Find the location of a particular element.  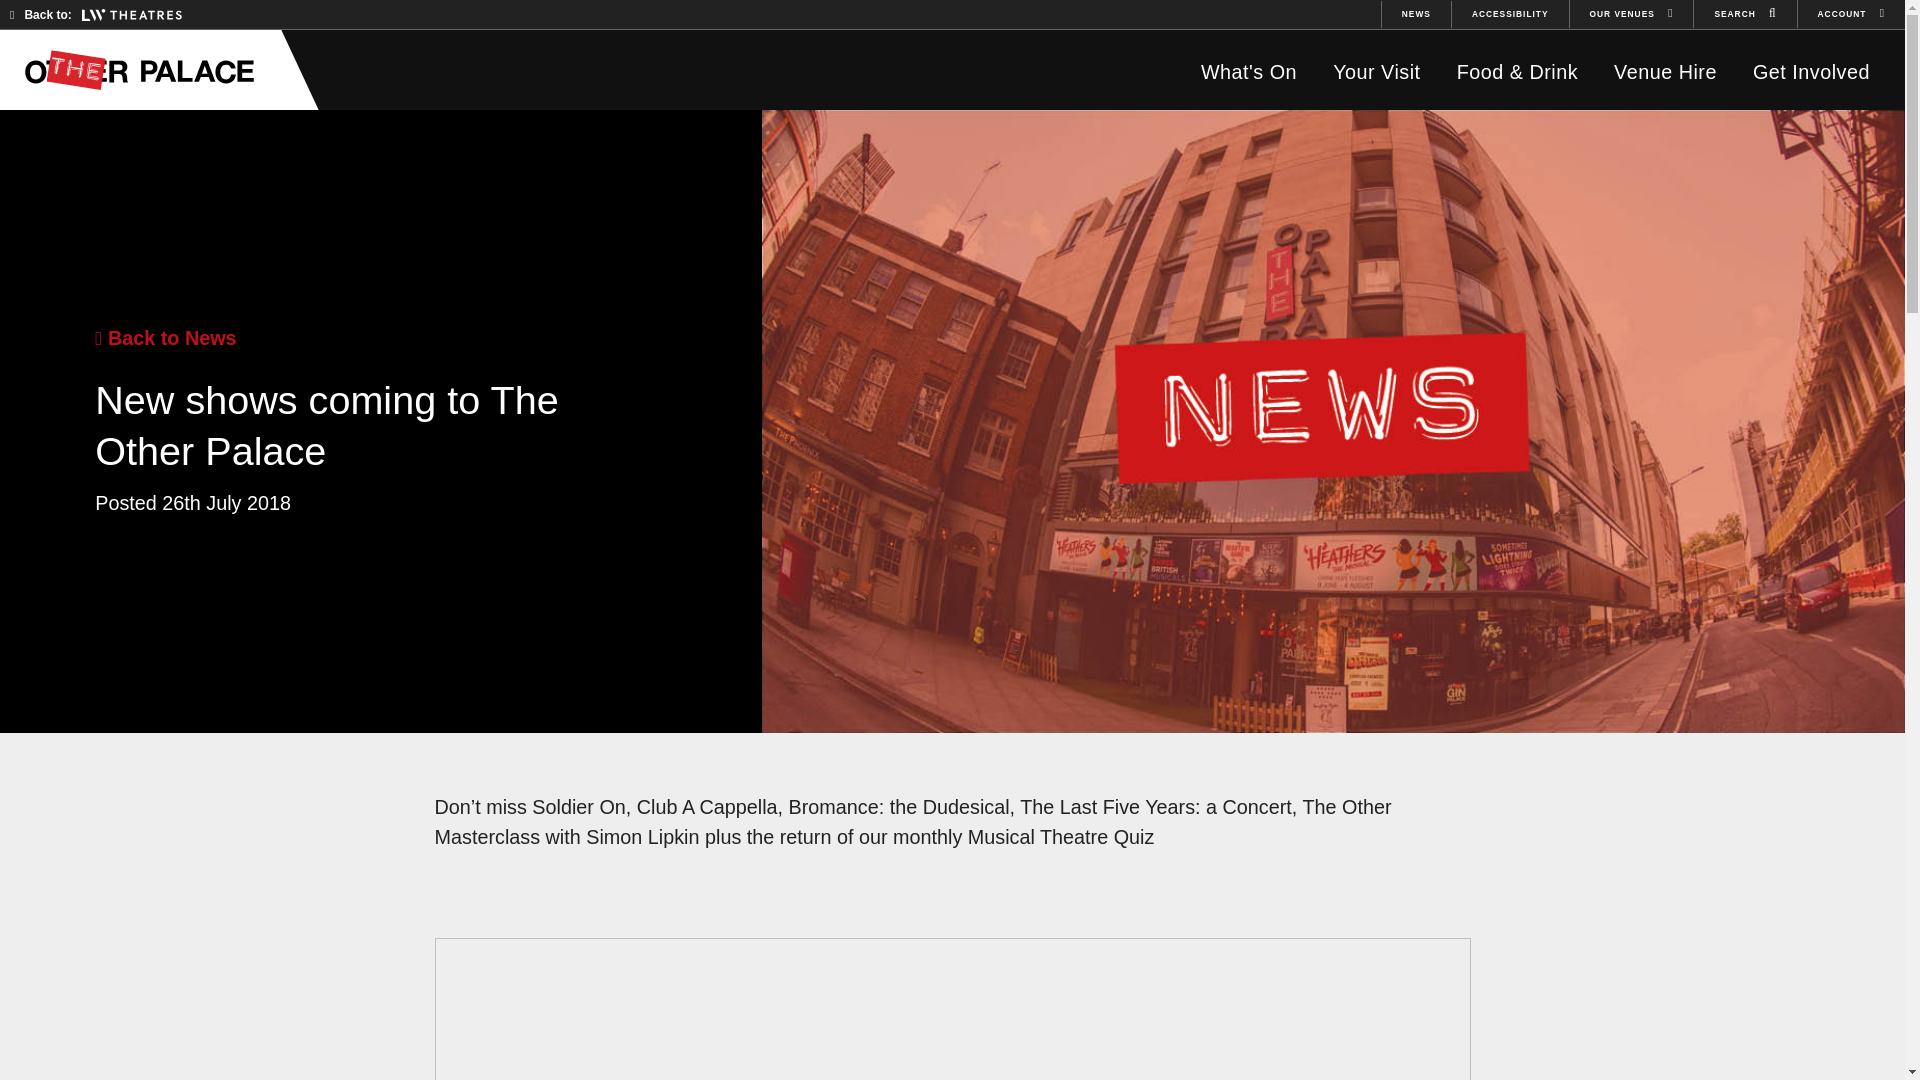

Your Visit is located at coordinates (1376, 72).